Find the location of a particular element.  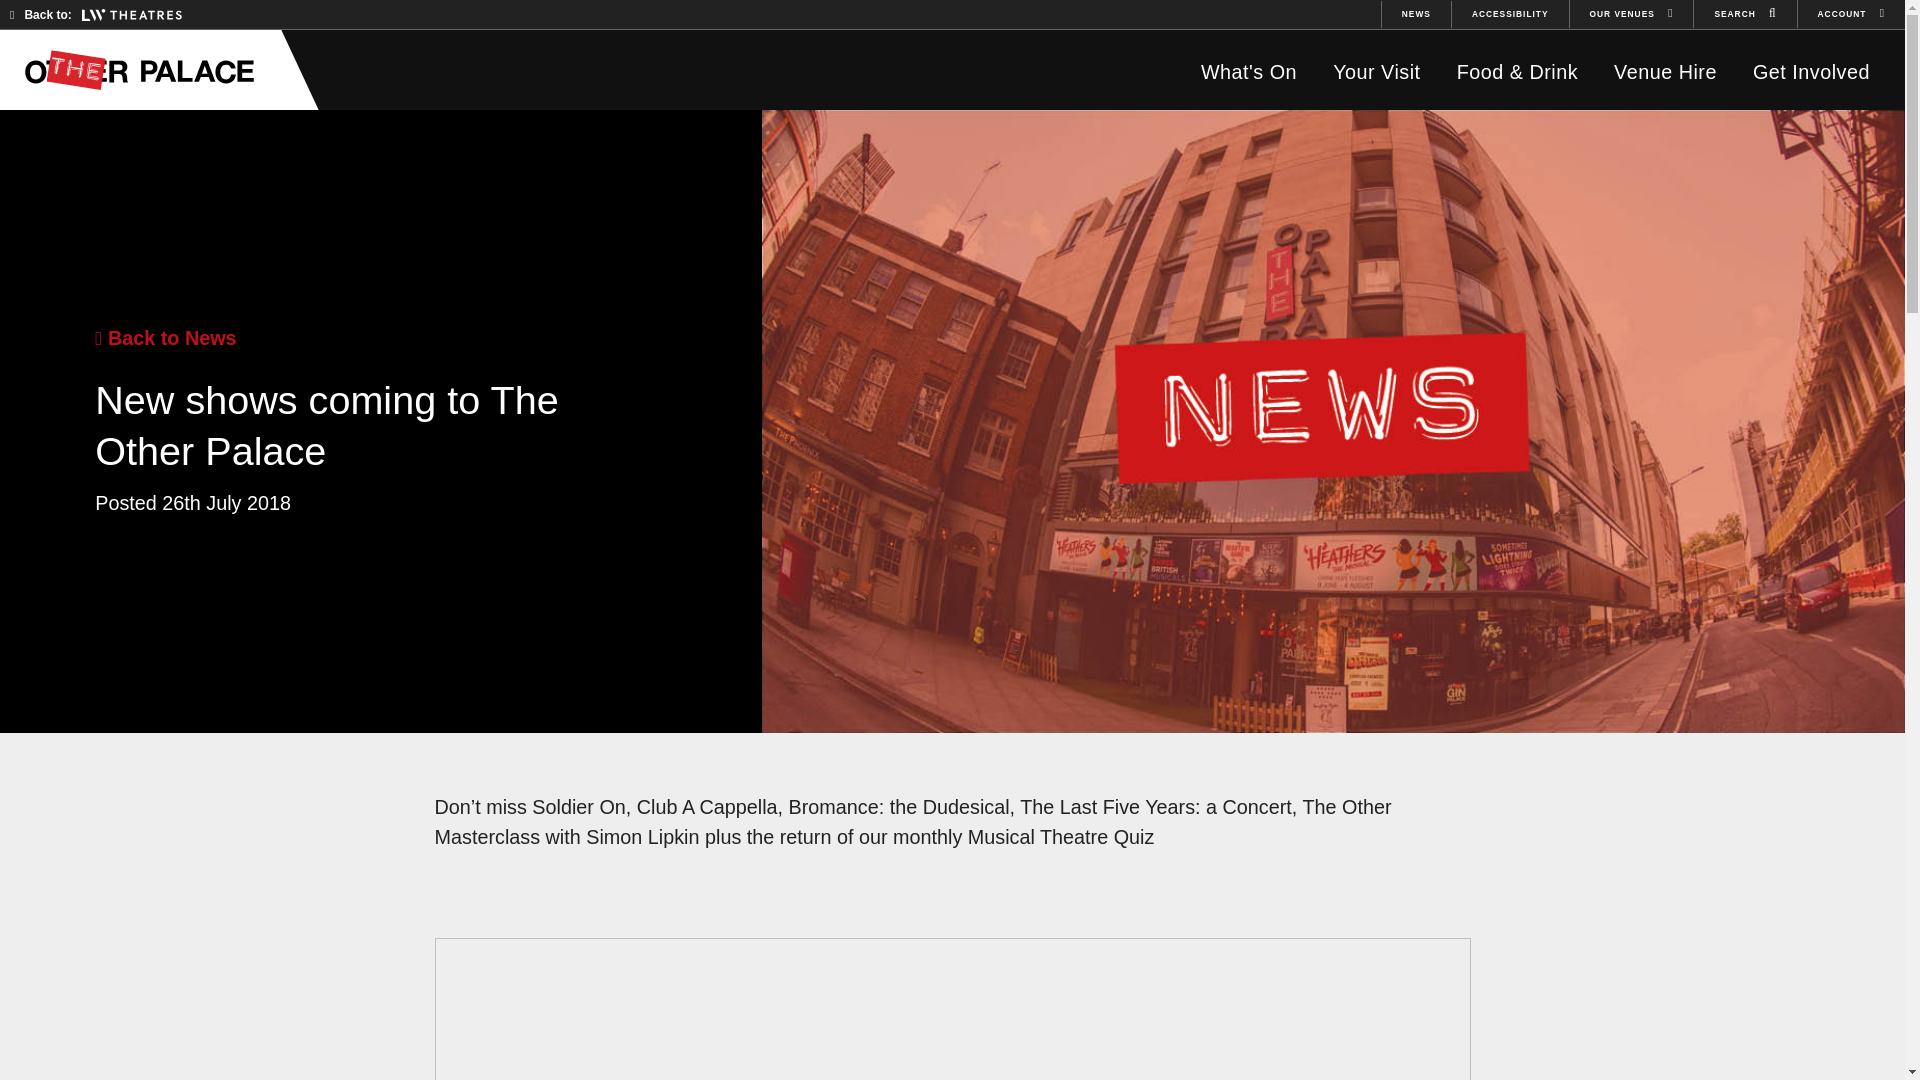

Your Visit is located at coordinates (1376, 72).